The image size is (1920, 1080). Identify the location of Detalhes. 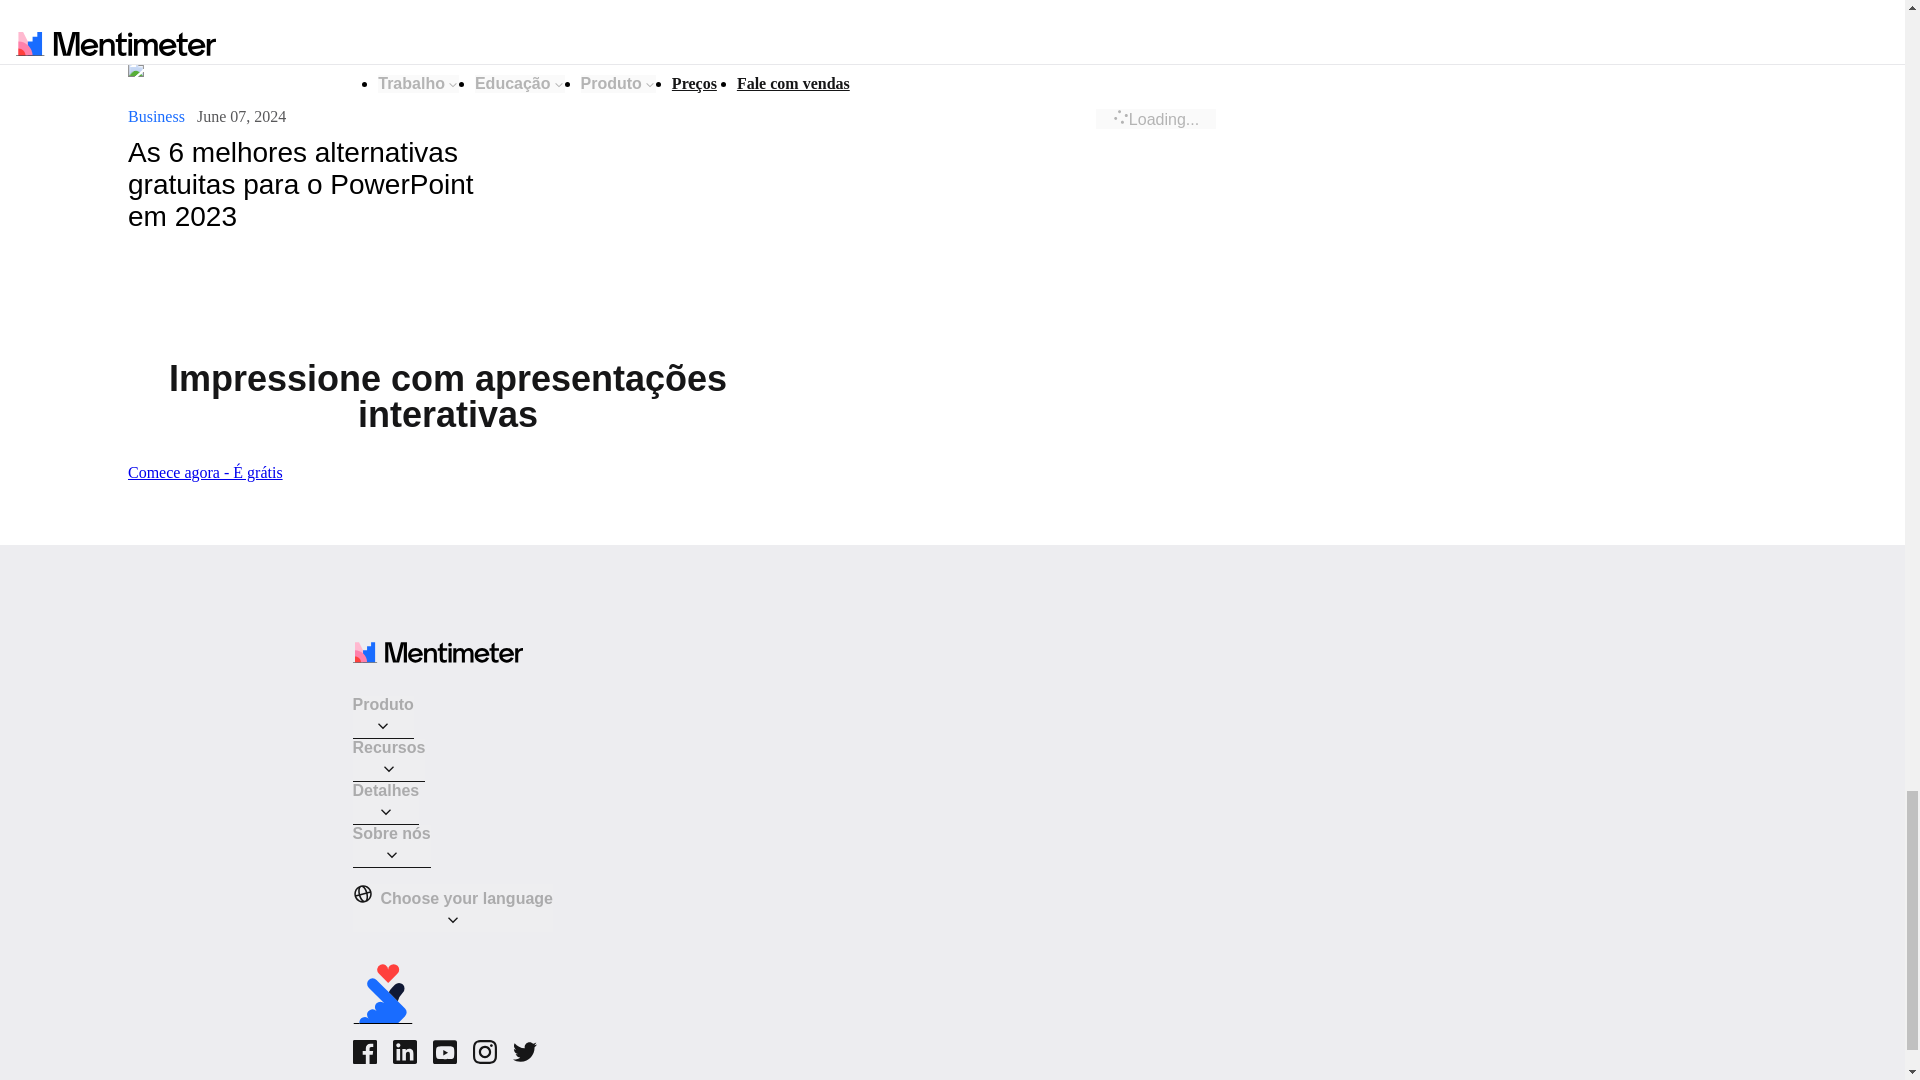
(384, 803).